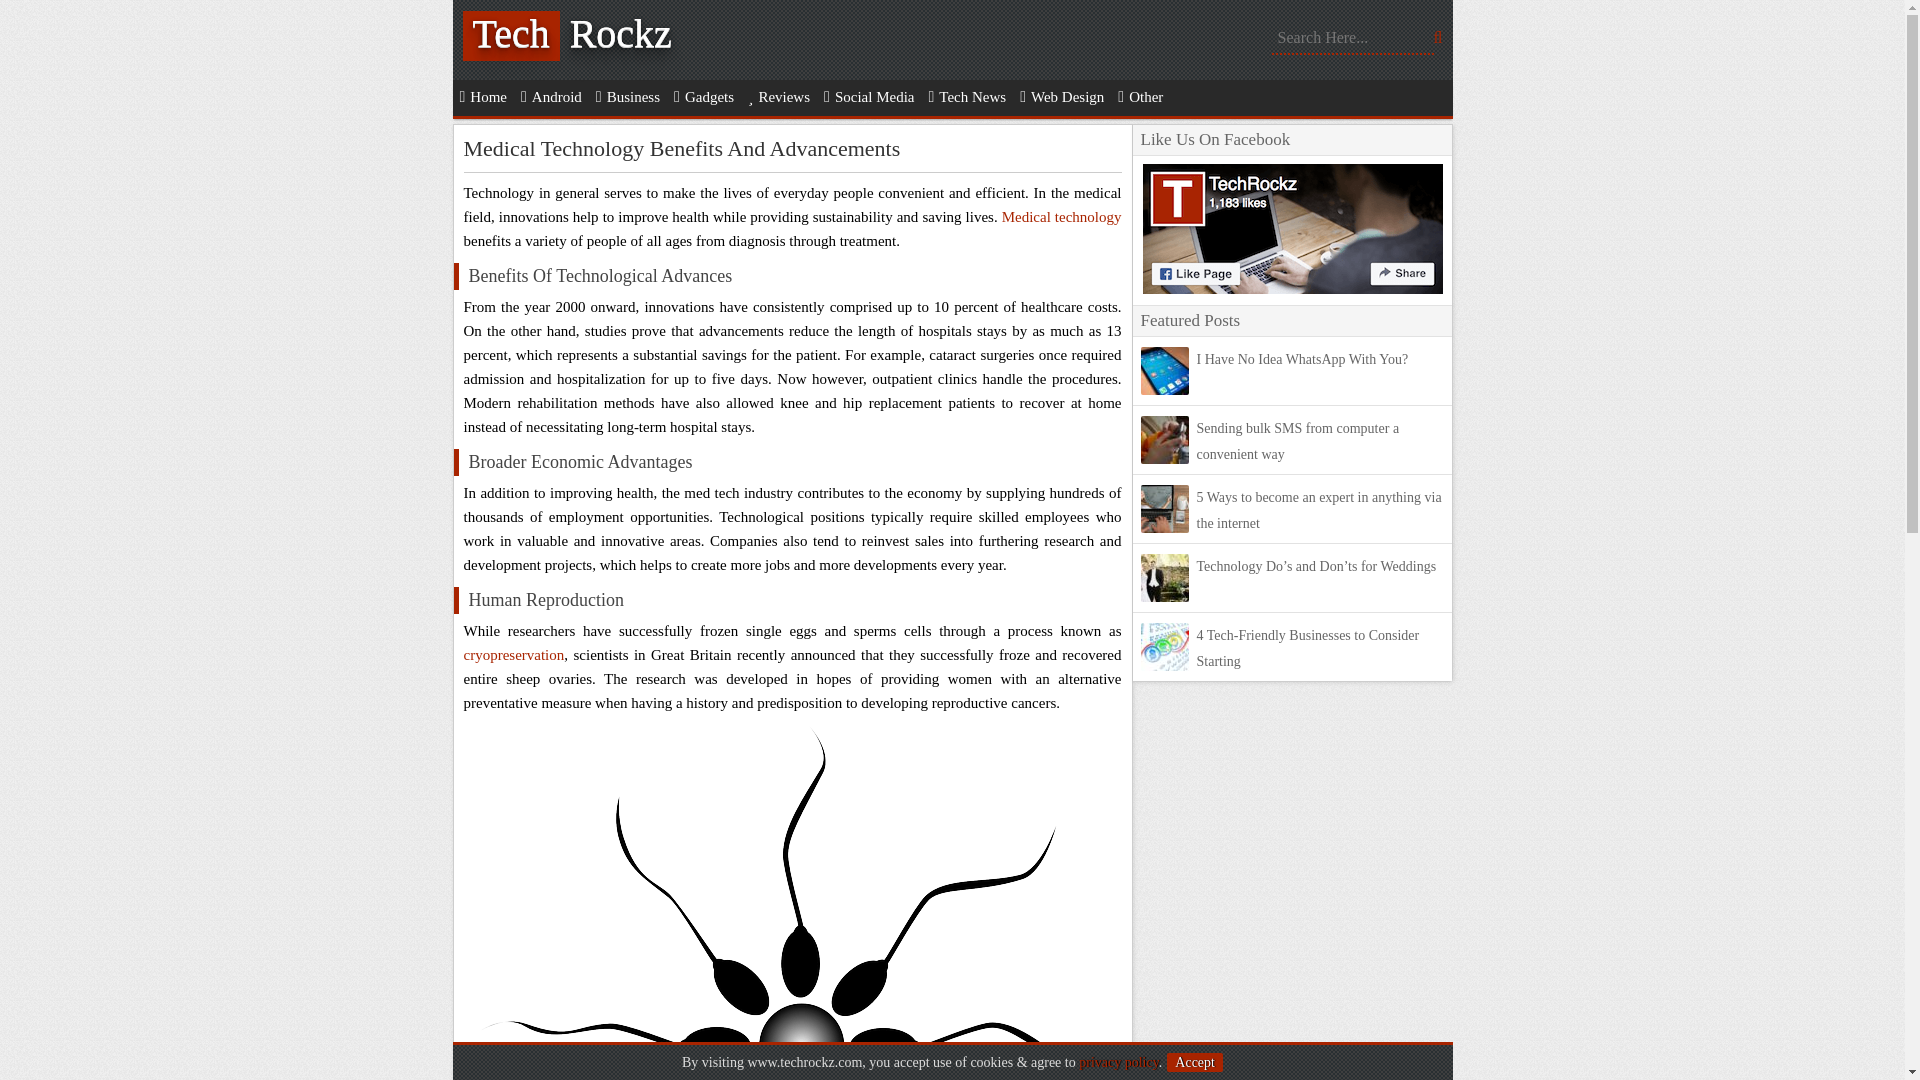 This screenshot has height=1080, width=1920. What do you see at coordinates (704, 96) in the screenshot?
I see `Gadgets` at bounding box center [704, 96].